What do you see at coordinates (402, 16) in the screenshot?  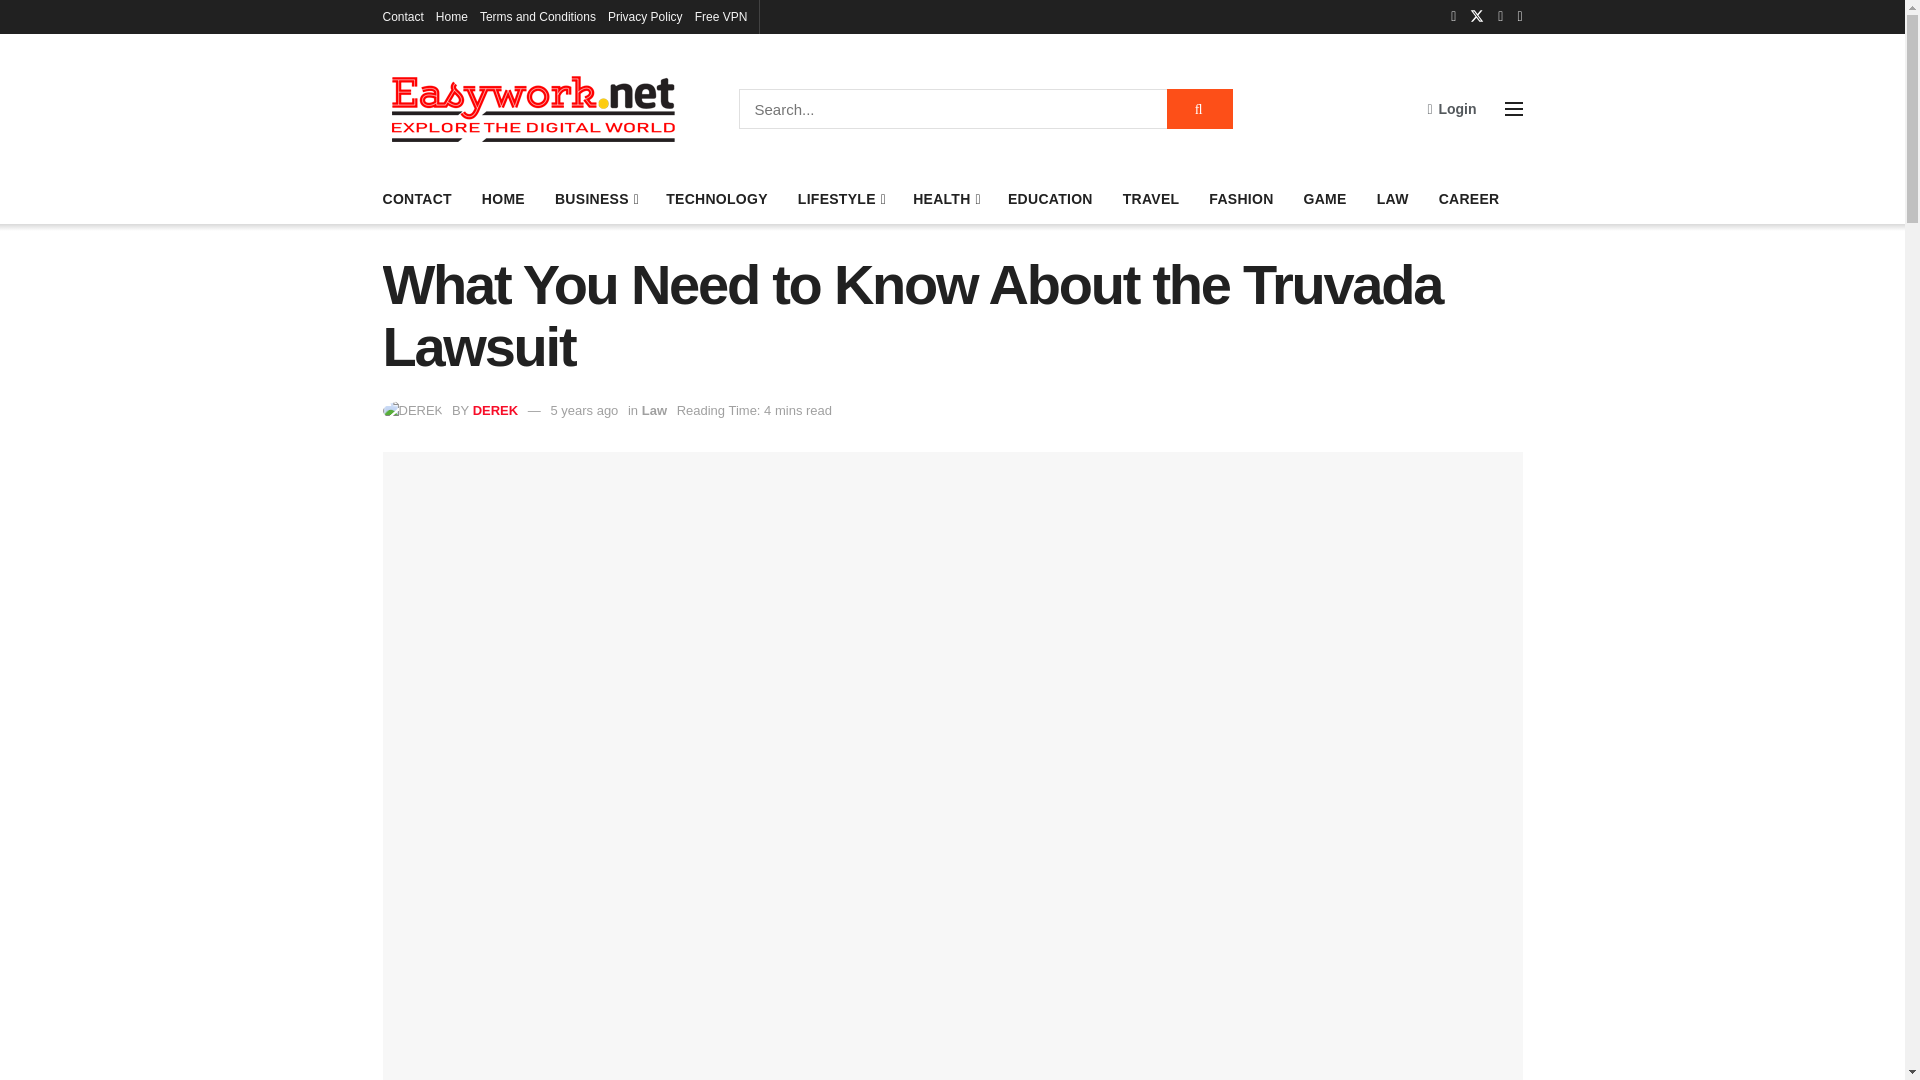 I see `Contact` at bounding box center [402, 16].